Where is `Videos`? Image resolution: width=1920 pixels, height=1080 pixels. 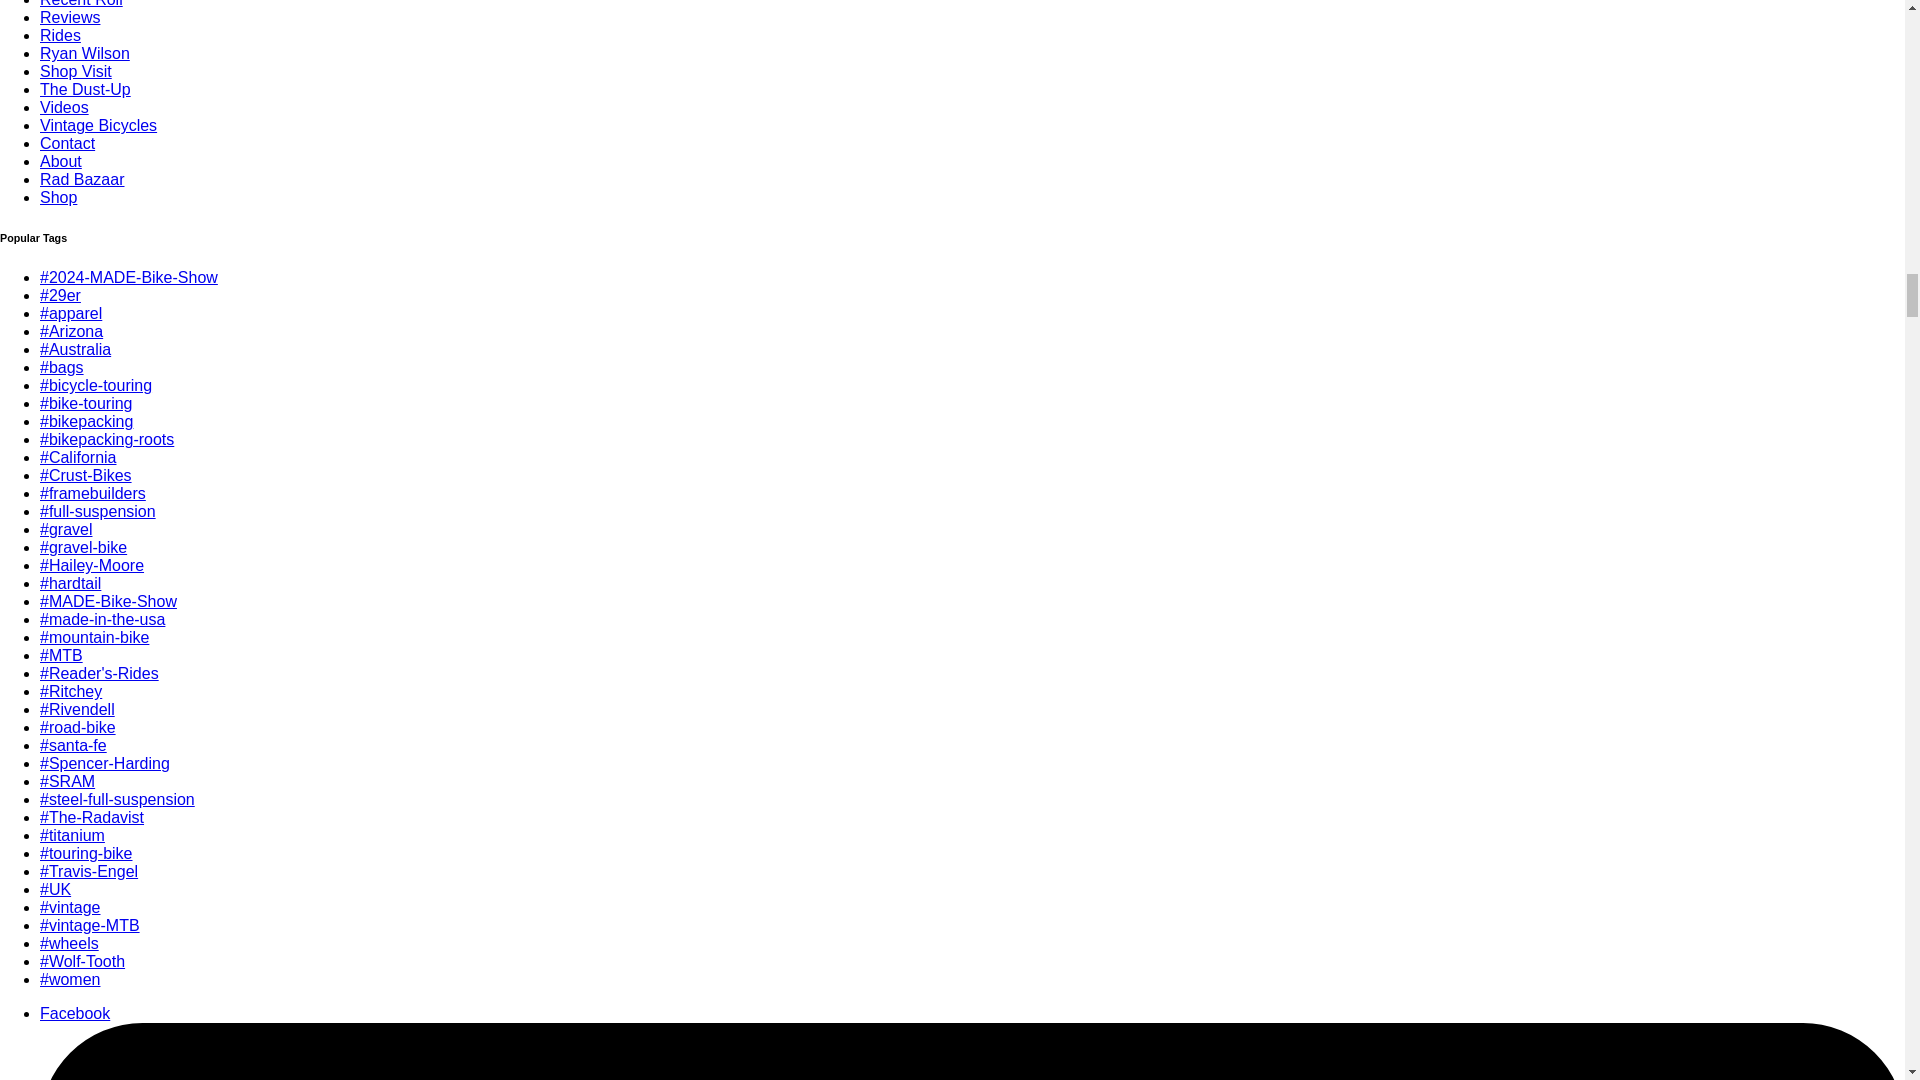 Videos is located at coordinates (64, 107).